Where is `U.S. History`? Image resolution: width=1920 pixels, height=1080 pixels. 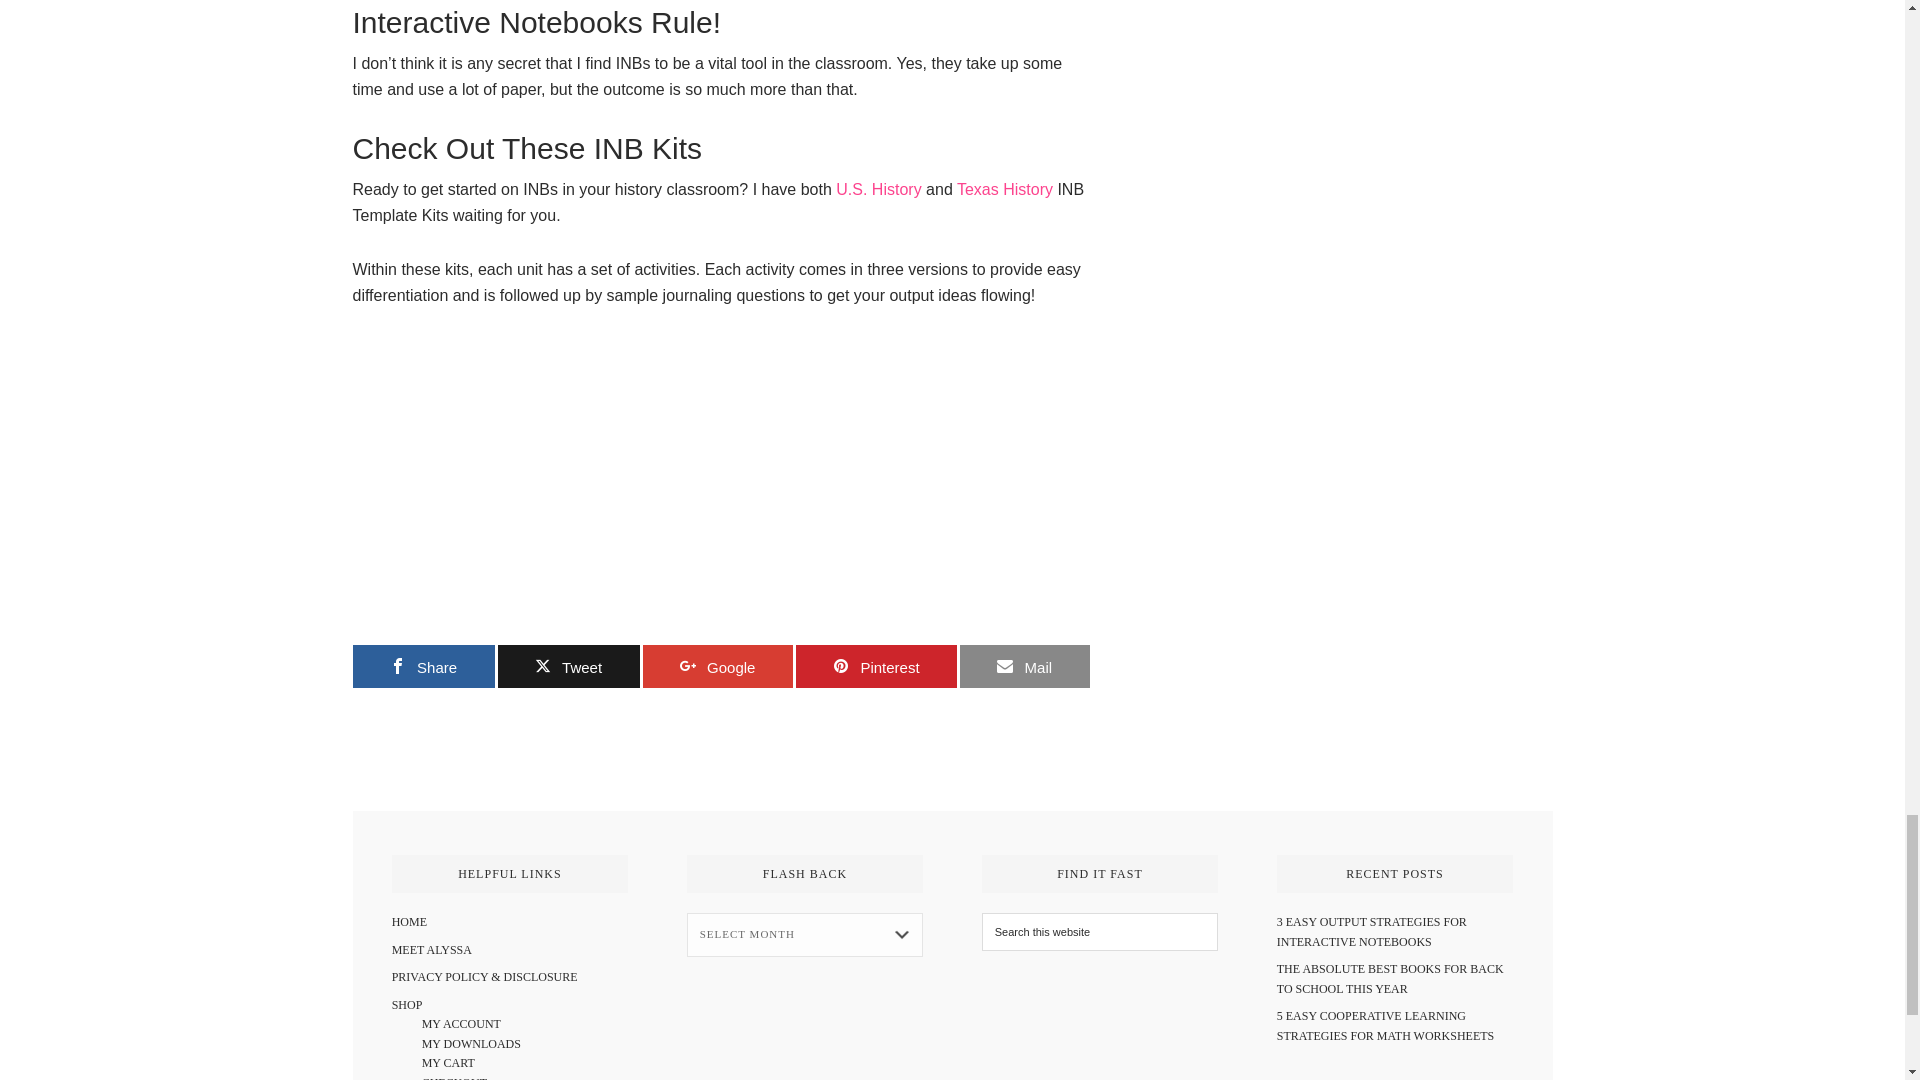
U.S. History is located at coordinates (878, 189).